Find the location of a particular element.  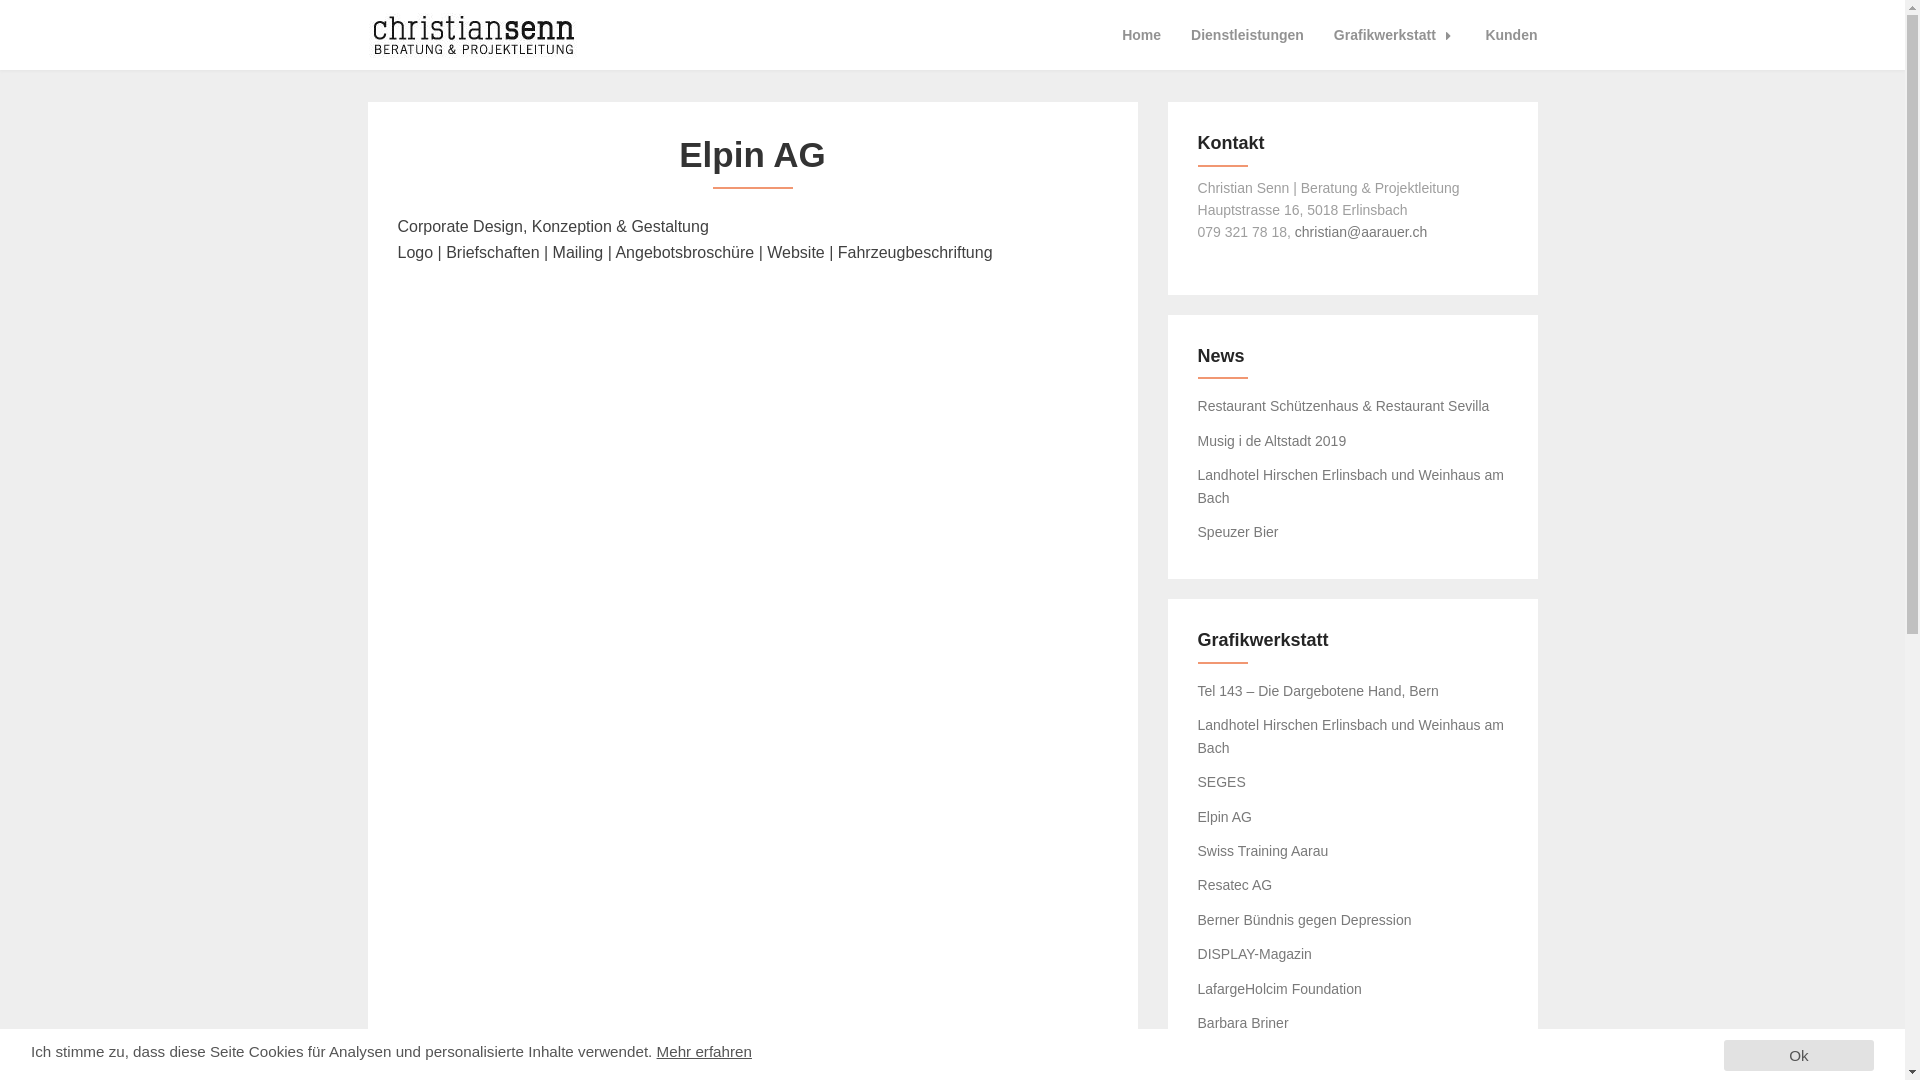

Ok is located at coordinates (1799, 1056).